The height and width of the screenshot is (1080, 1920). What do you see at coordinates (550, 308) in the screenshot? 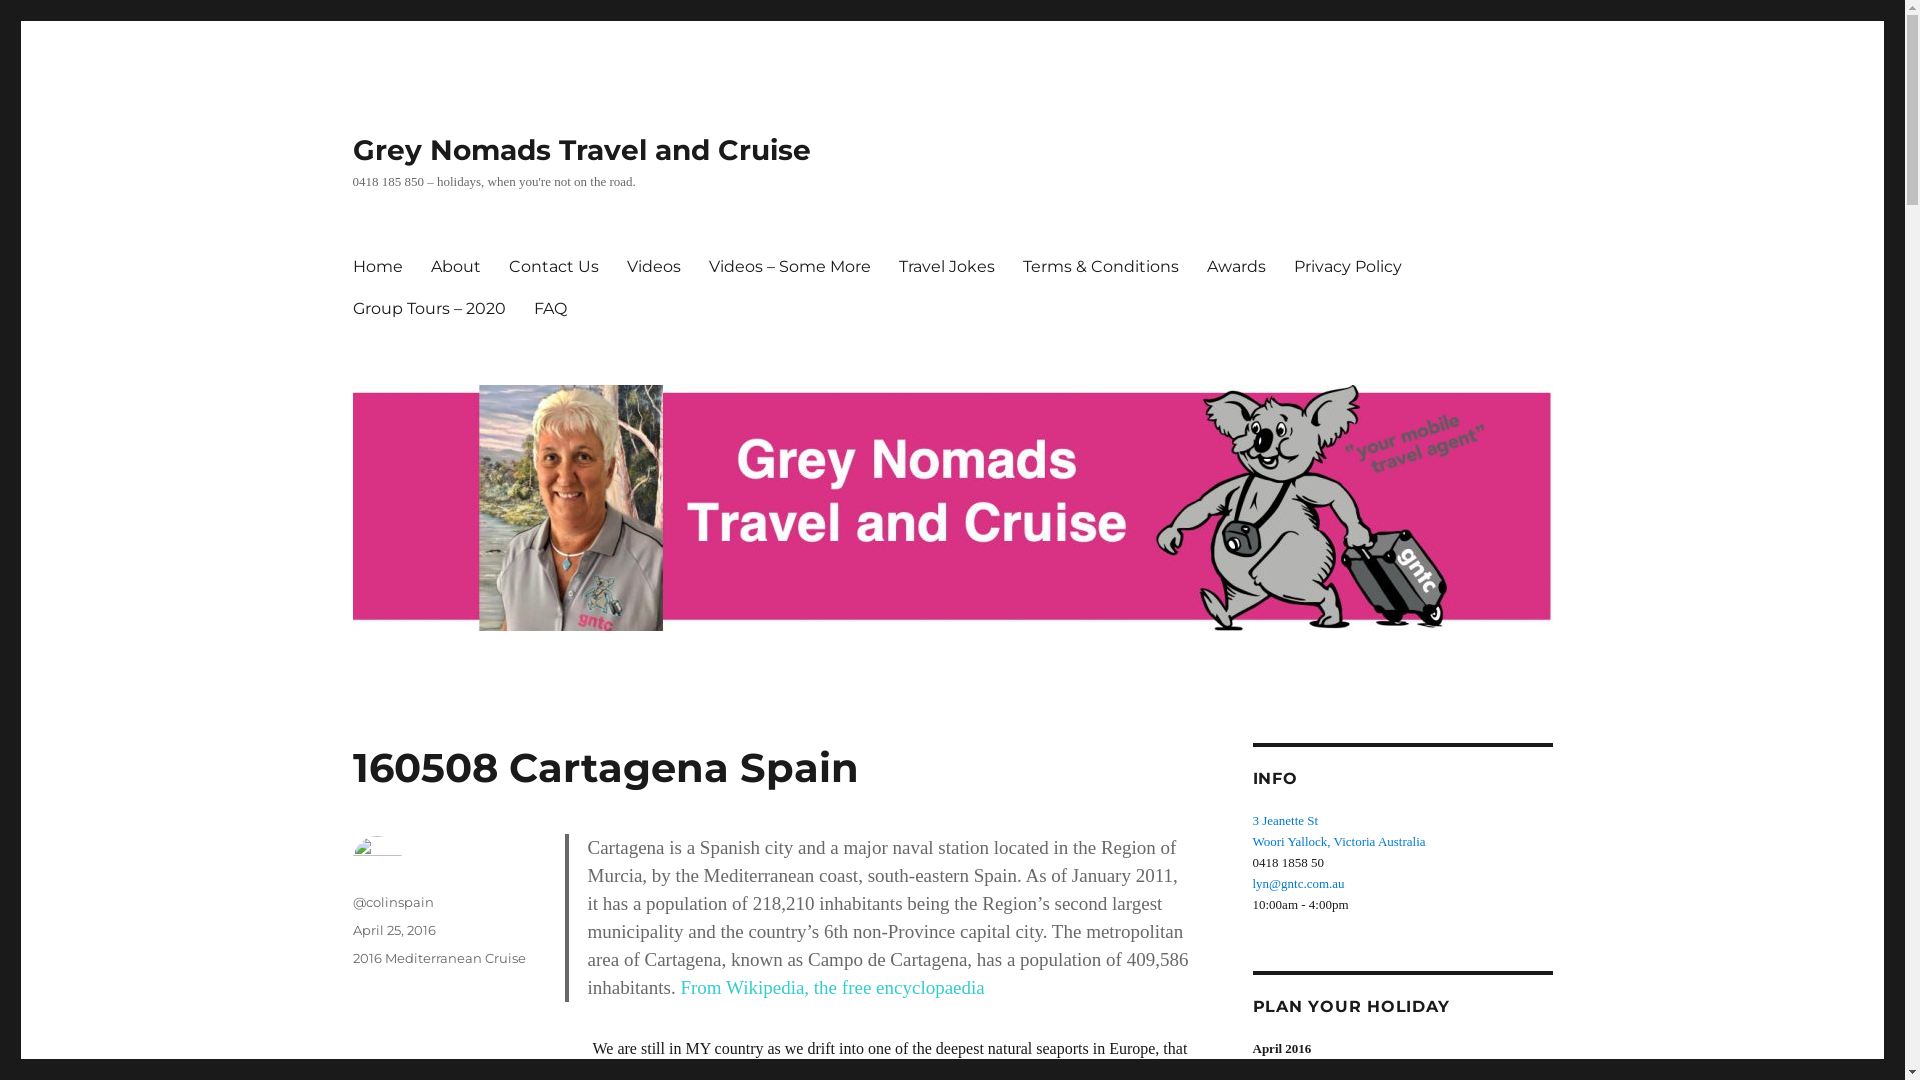
I see `FAQ` at bounding box center [550, 308].